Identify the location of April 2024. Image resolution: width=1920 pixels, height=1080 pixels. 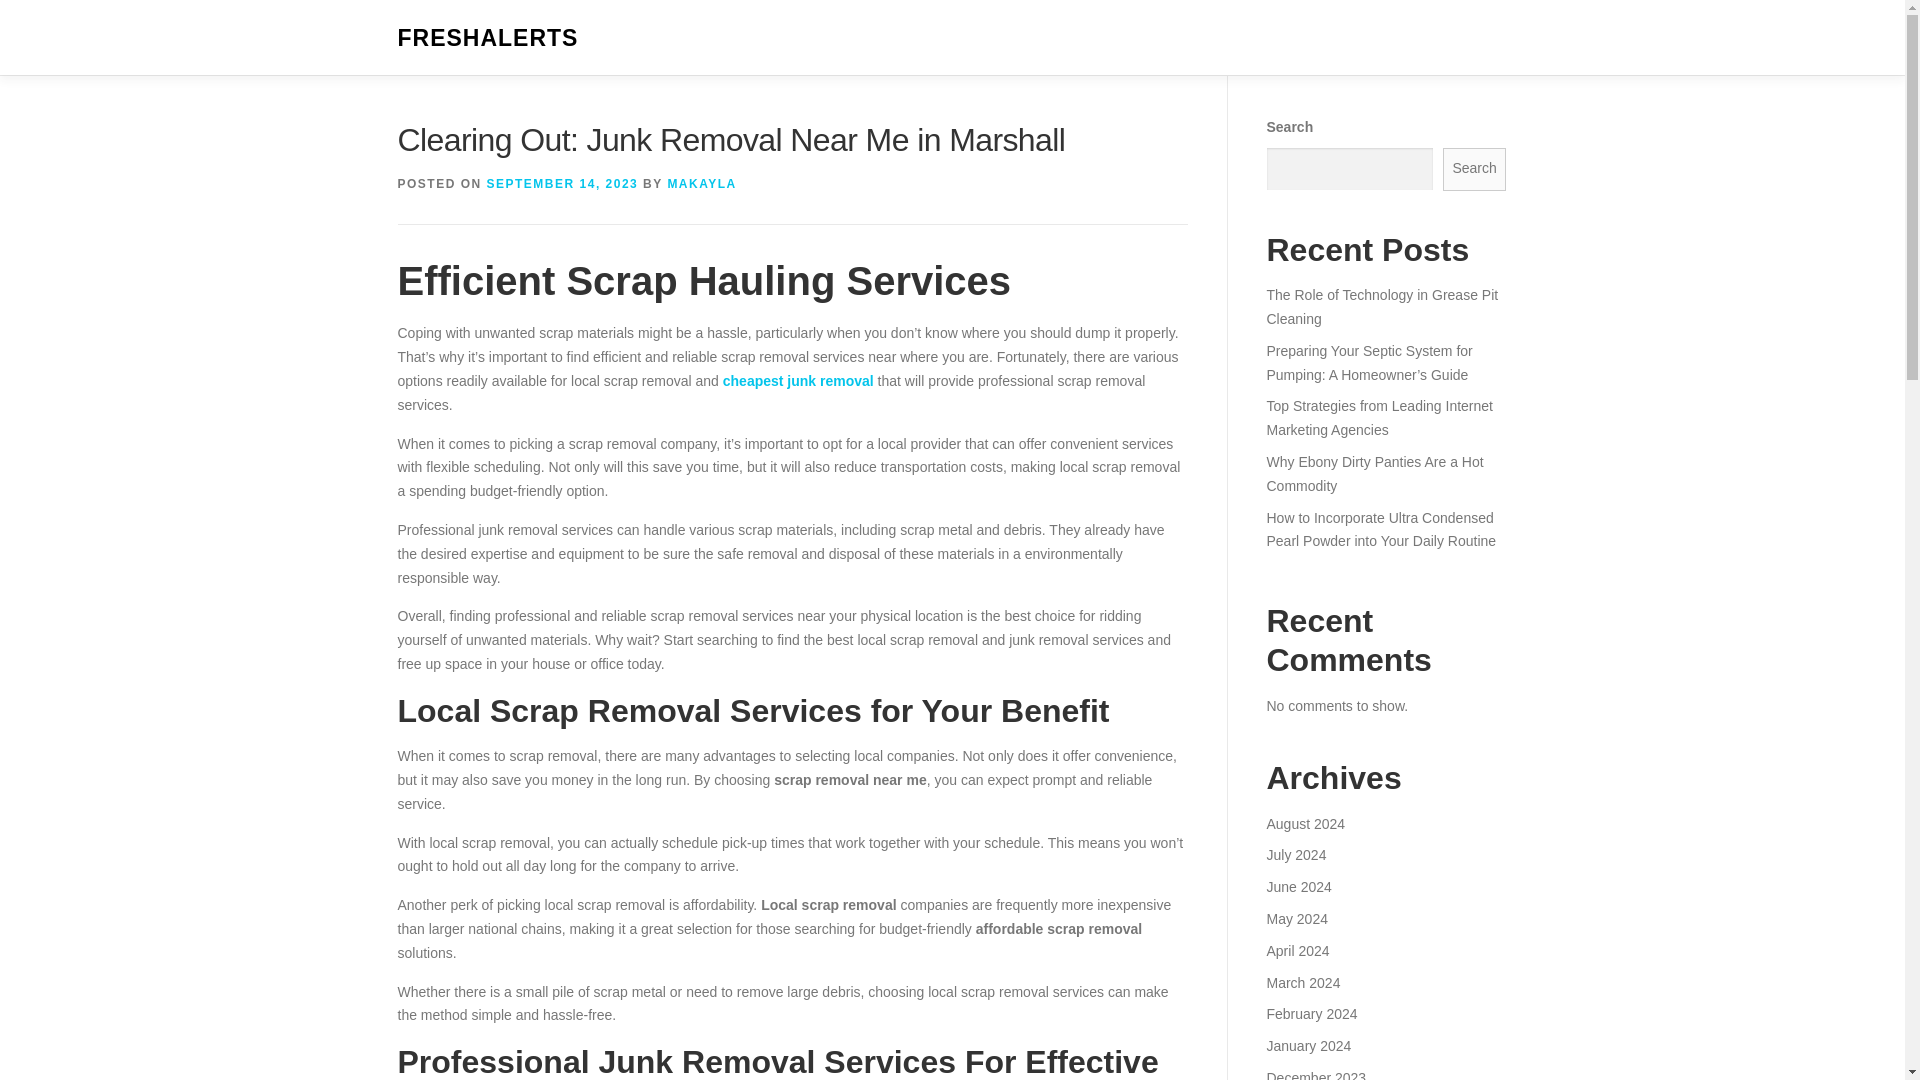
(1296, 950).